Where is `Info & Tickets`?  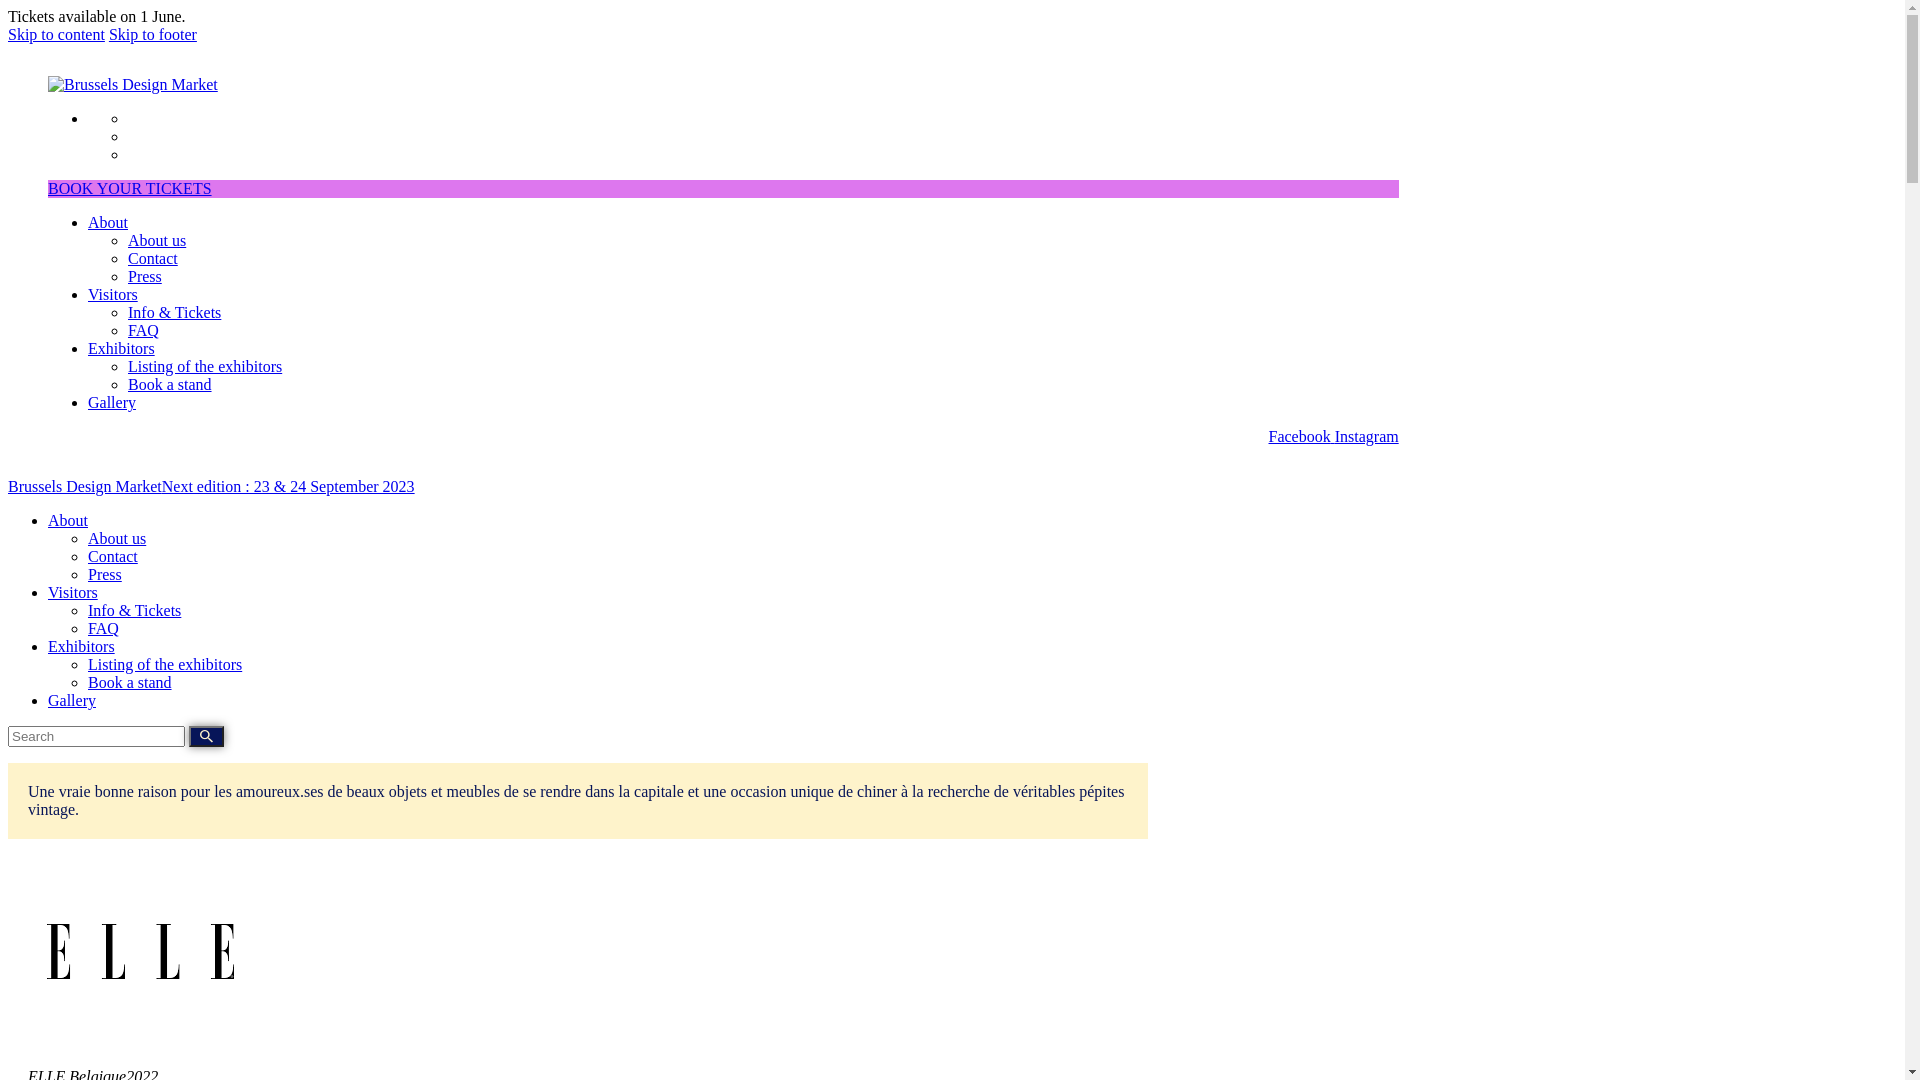 Info & Tickets is located at coordinates (134, 610).